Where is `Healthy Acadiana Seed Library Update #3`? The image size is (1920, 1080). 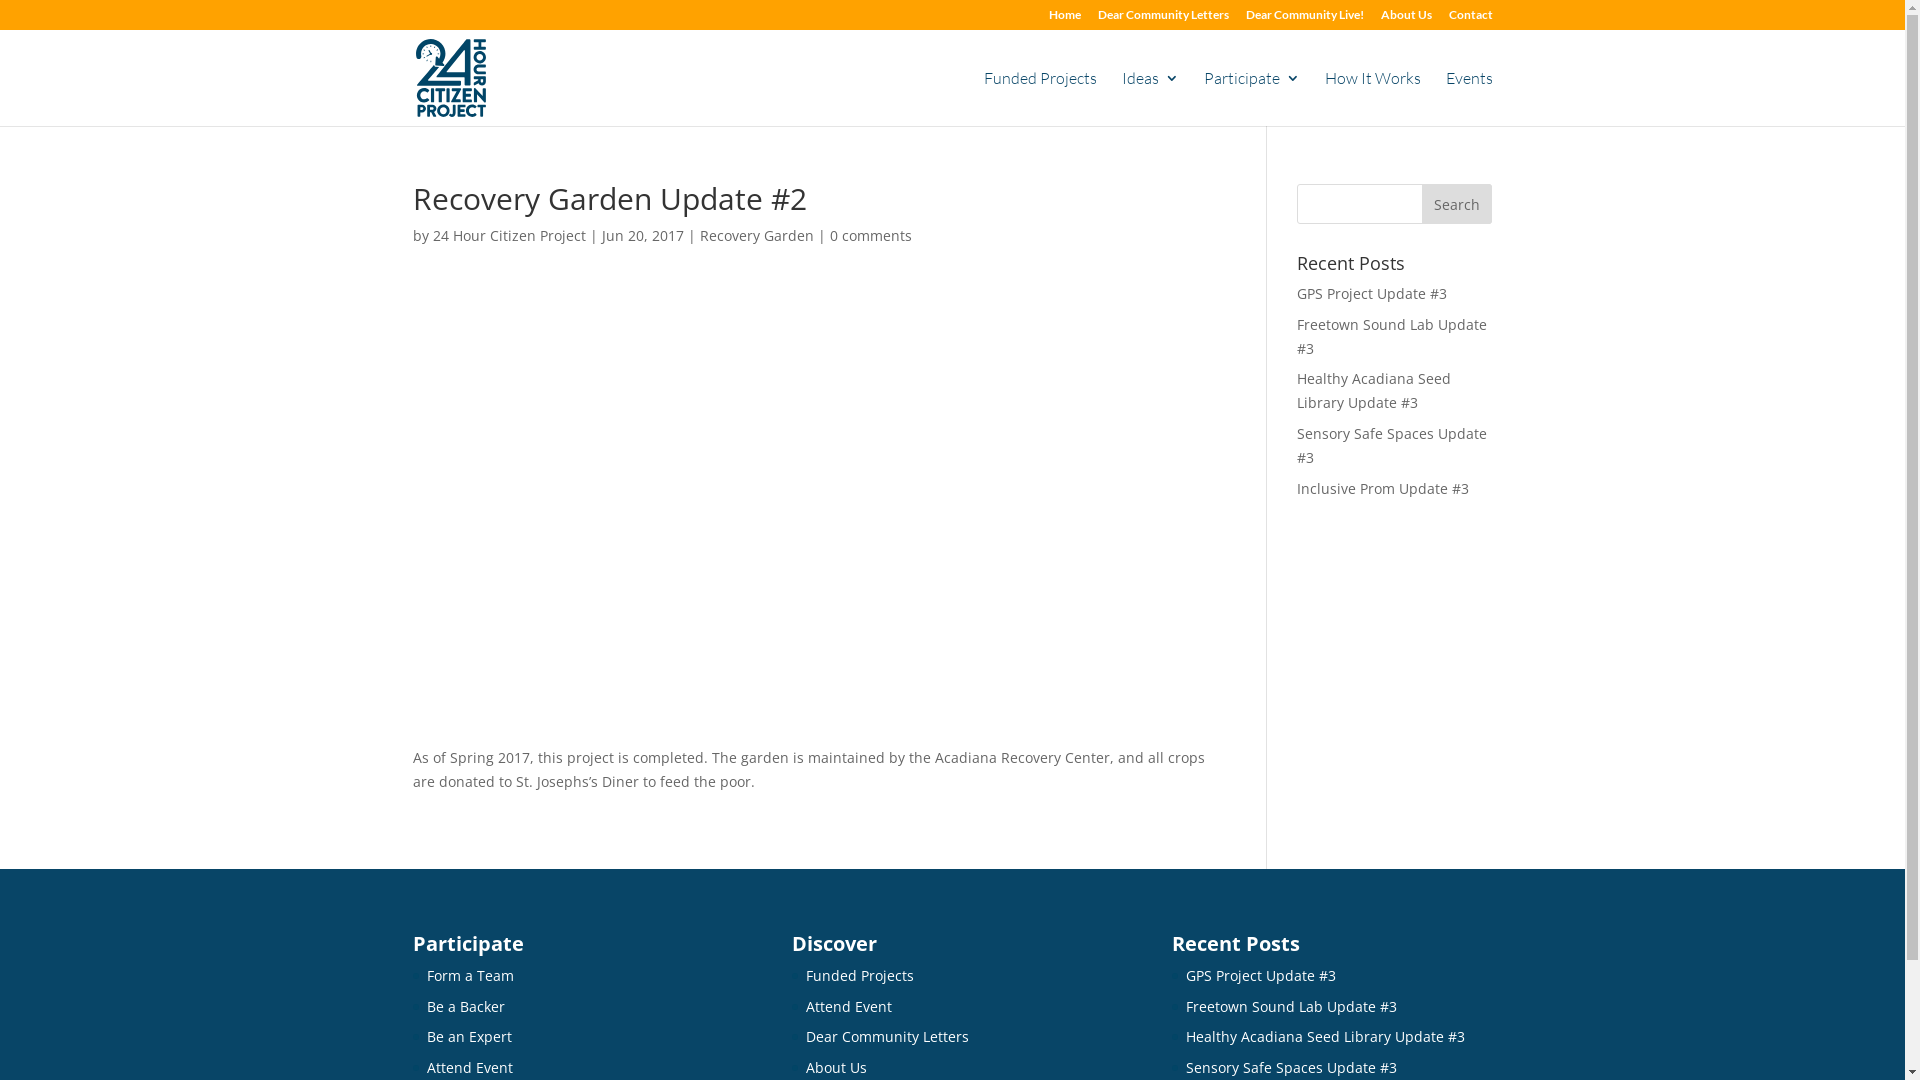 Healthy Acadiana Seed Library Update #3 is located at coordinates (1374, 390).